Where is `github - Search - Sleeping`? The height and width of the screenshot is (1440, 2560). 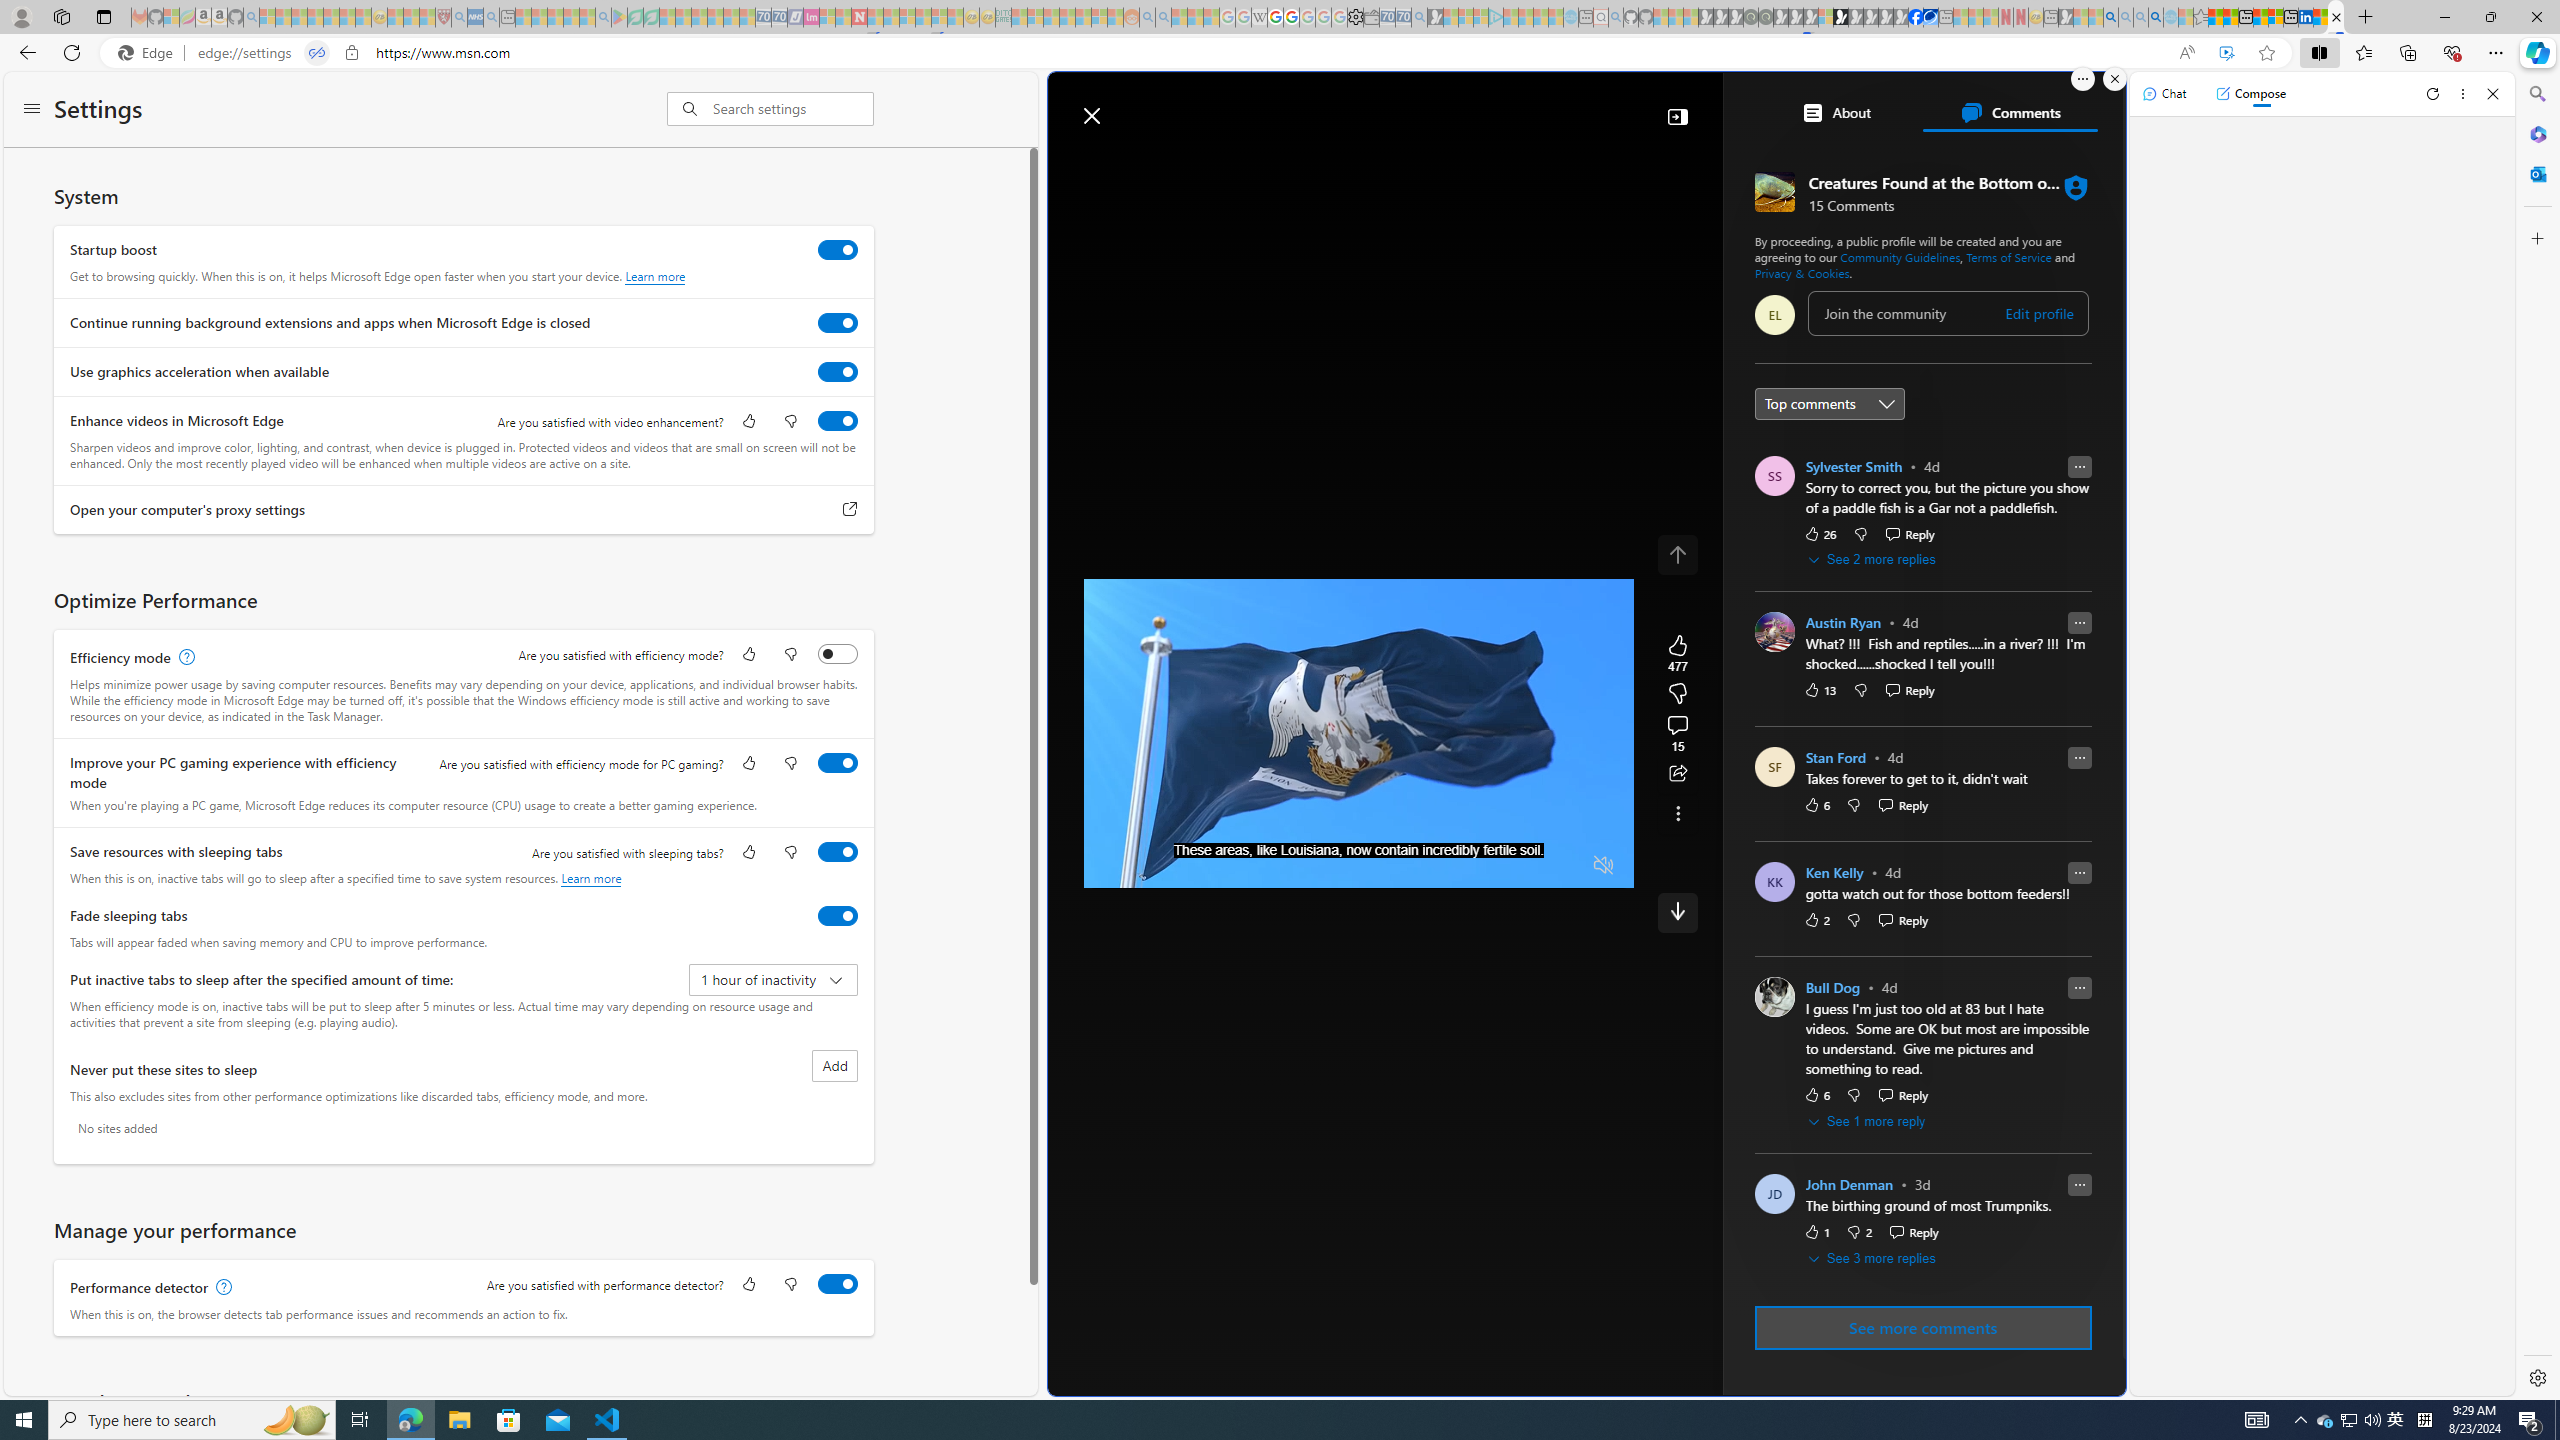 github - Search - Sleeping is located at coordinates (1616, 17).